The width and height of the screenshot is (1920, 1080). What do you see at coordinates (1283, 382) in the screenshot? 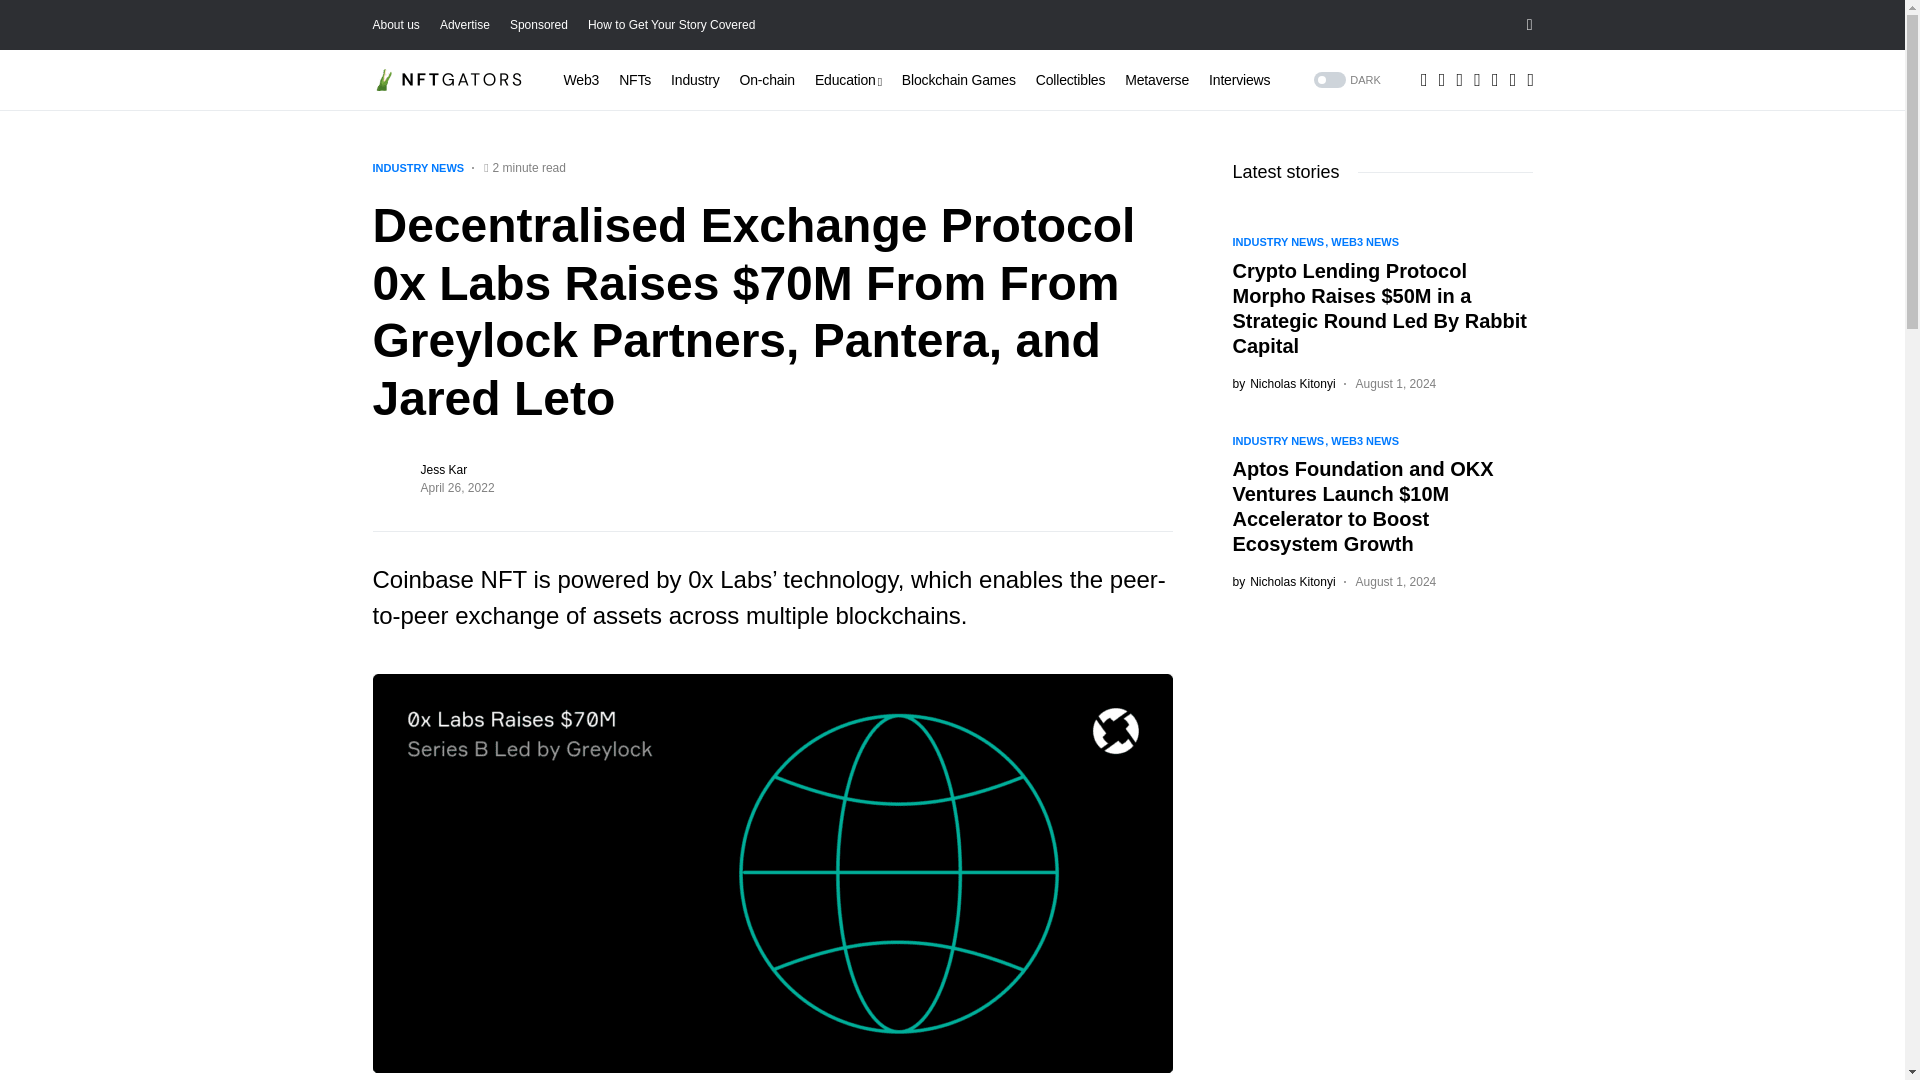
I see `View all posts by Nicholas Kitonyi` at bounding box center [1283, 382].